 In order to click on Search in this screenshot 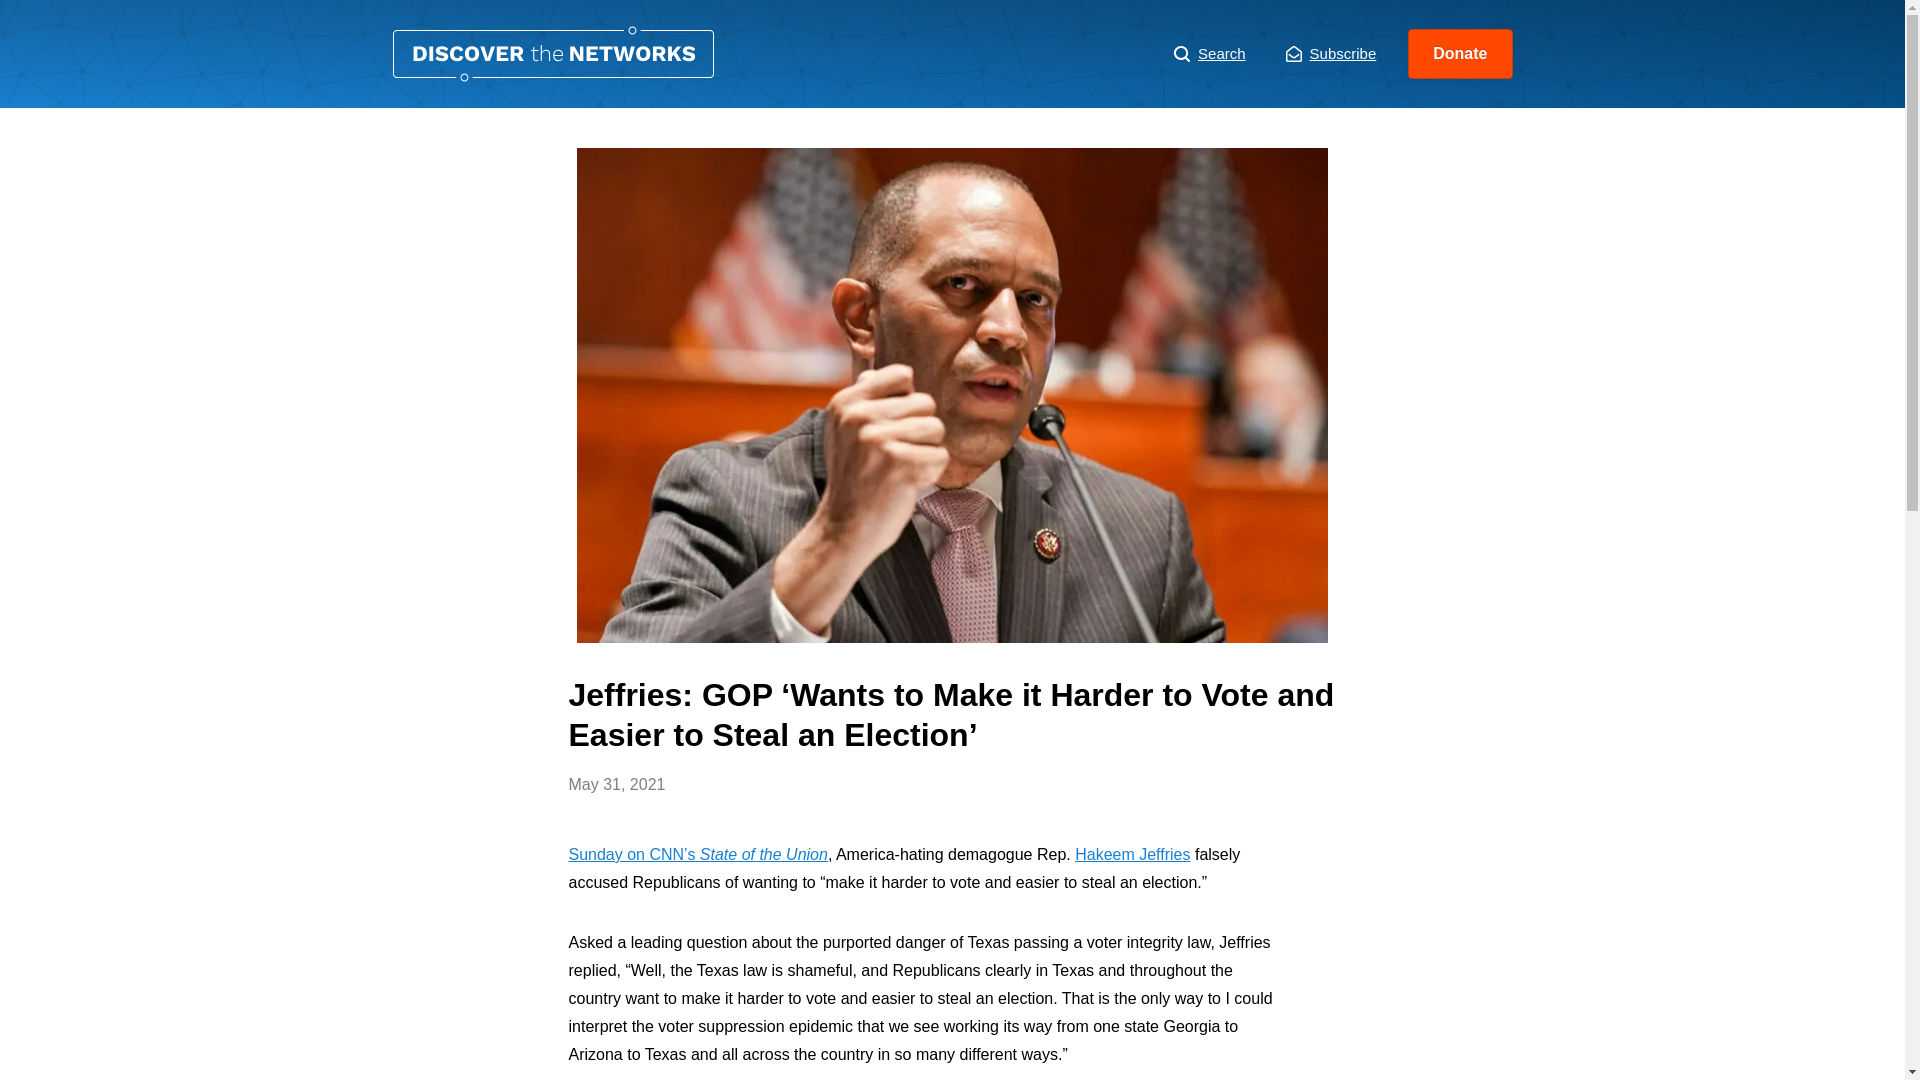, I will do `click(1210, 54)`.